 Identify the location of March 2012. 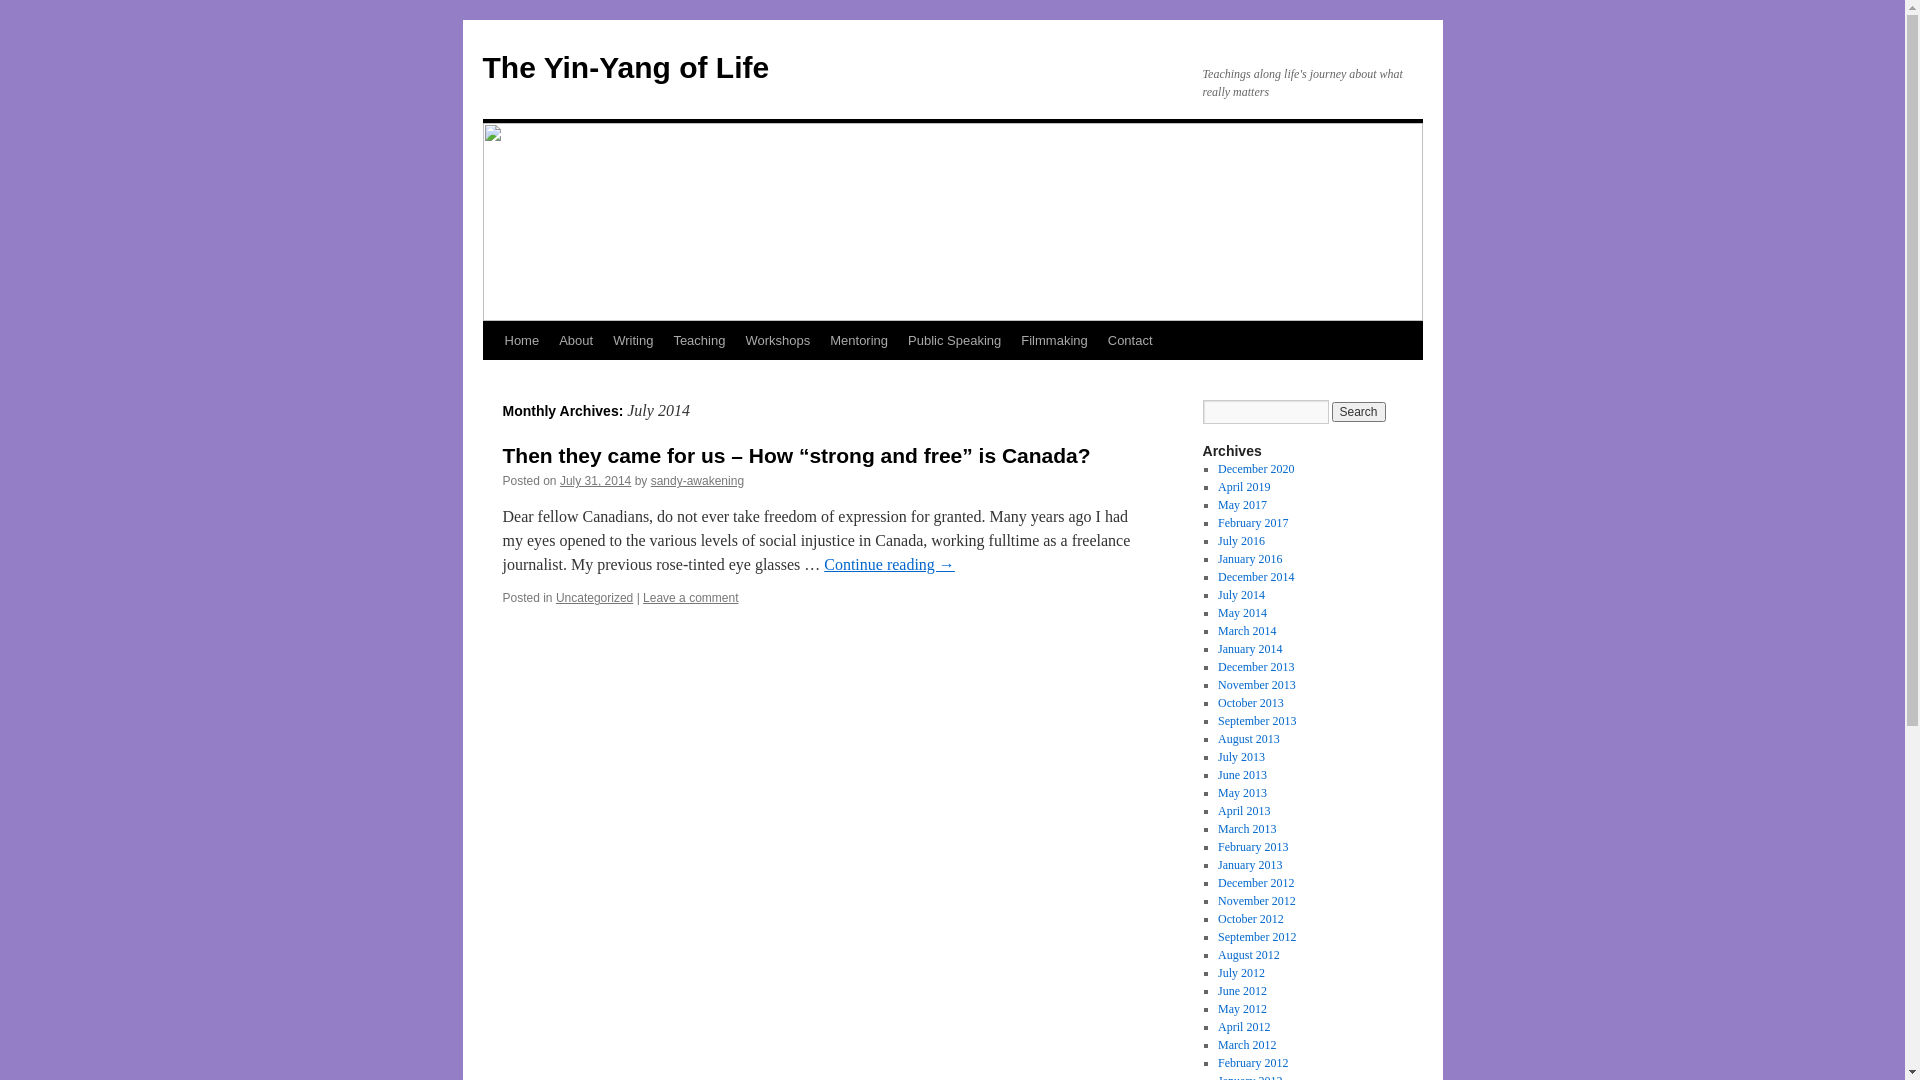
(1247, 1045).